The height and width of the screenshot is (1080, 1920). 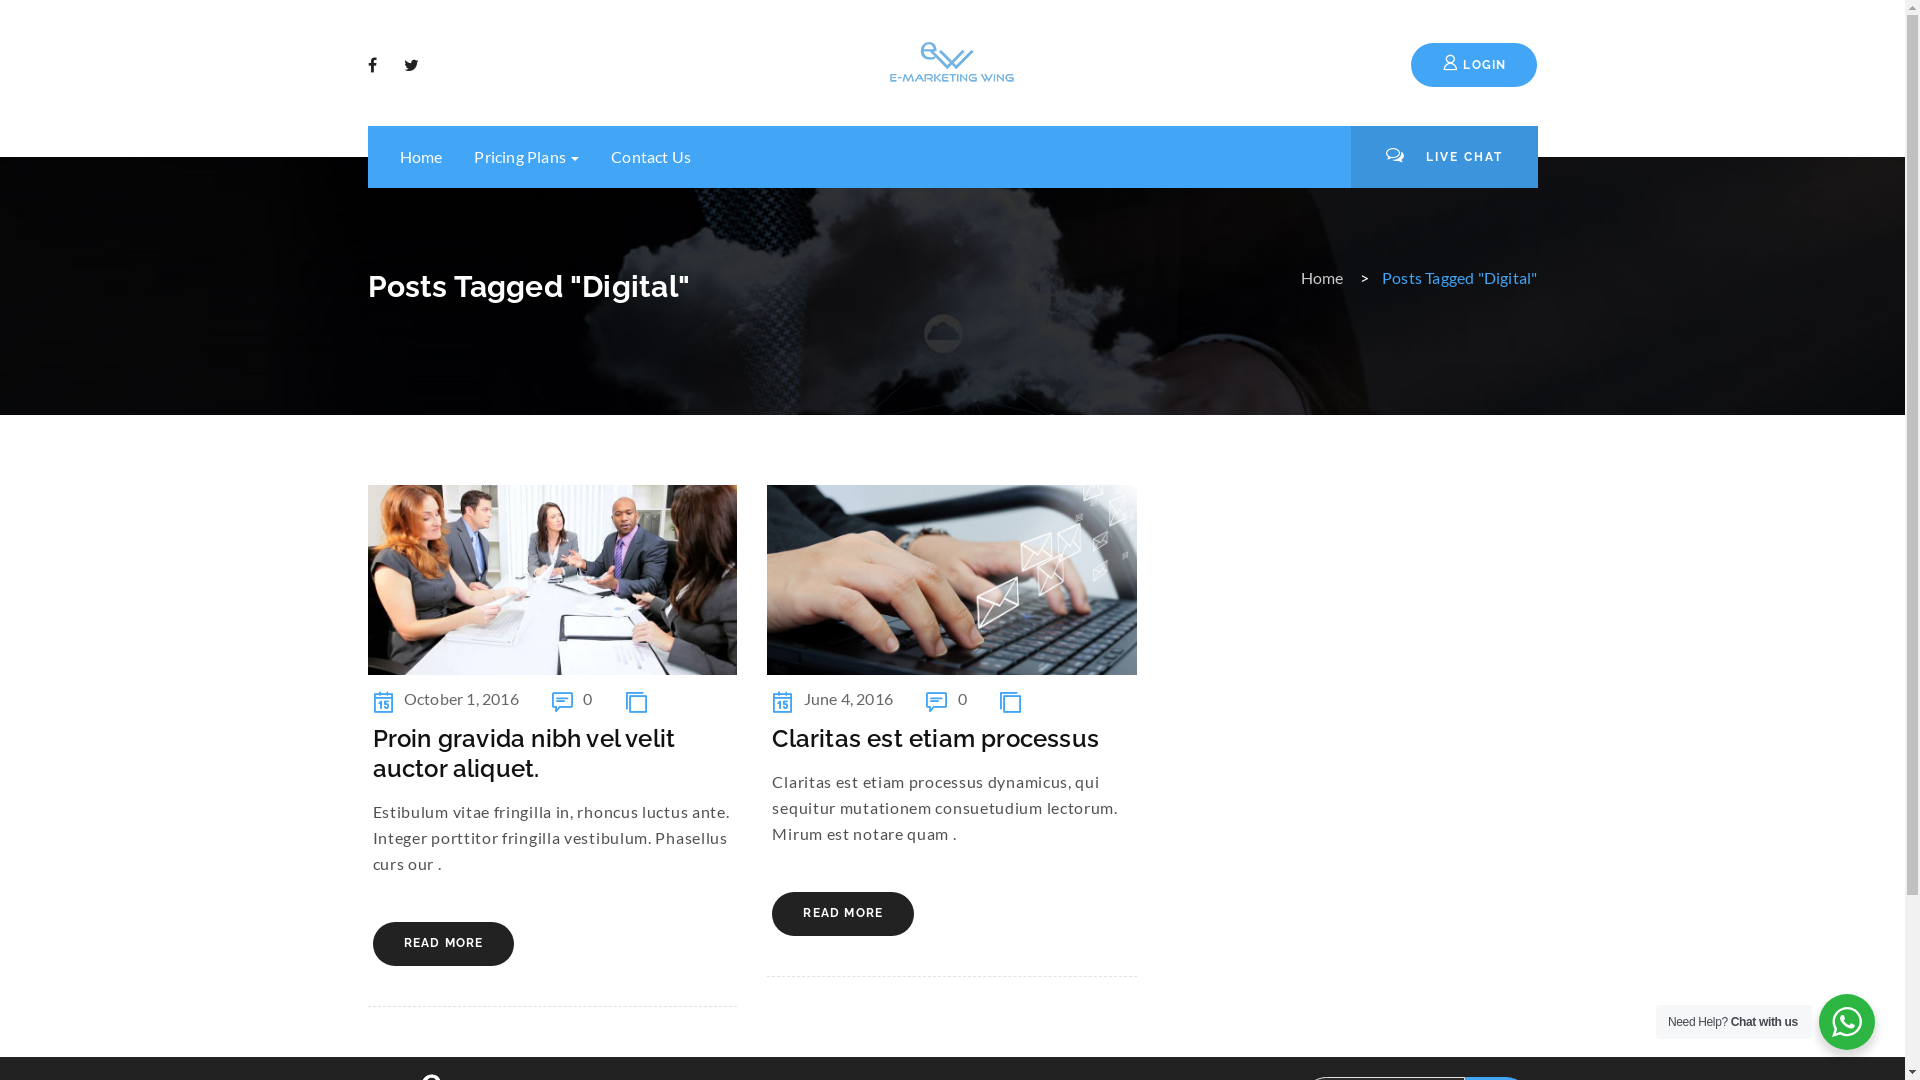 I want to click on Home, so click(x=1322, y=278).